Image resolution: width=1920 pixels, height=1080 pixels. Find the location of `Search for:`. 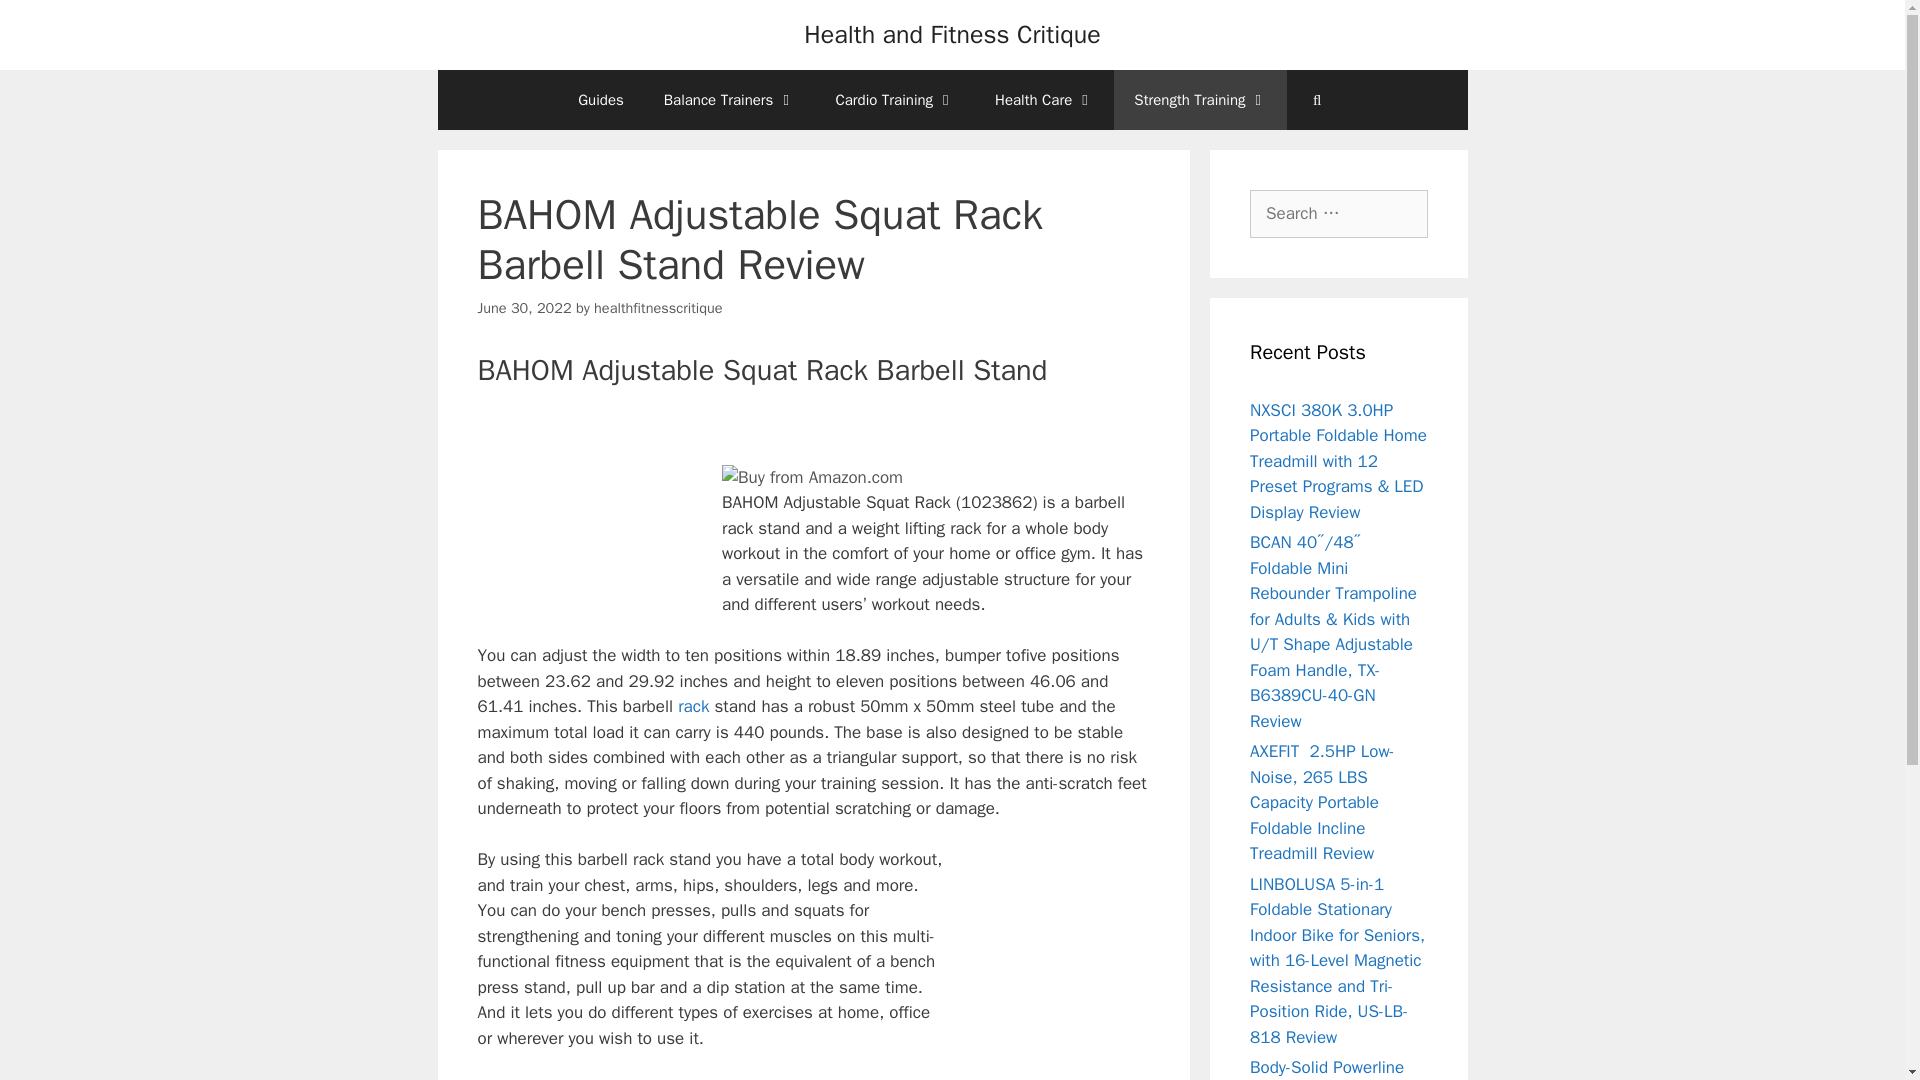

Search for: is located at coordinates (1338, 214).